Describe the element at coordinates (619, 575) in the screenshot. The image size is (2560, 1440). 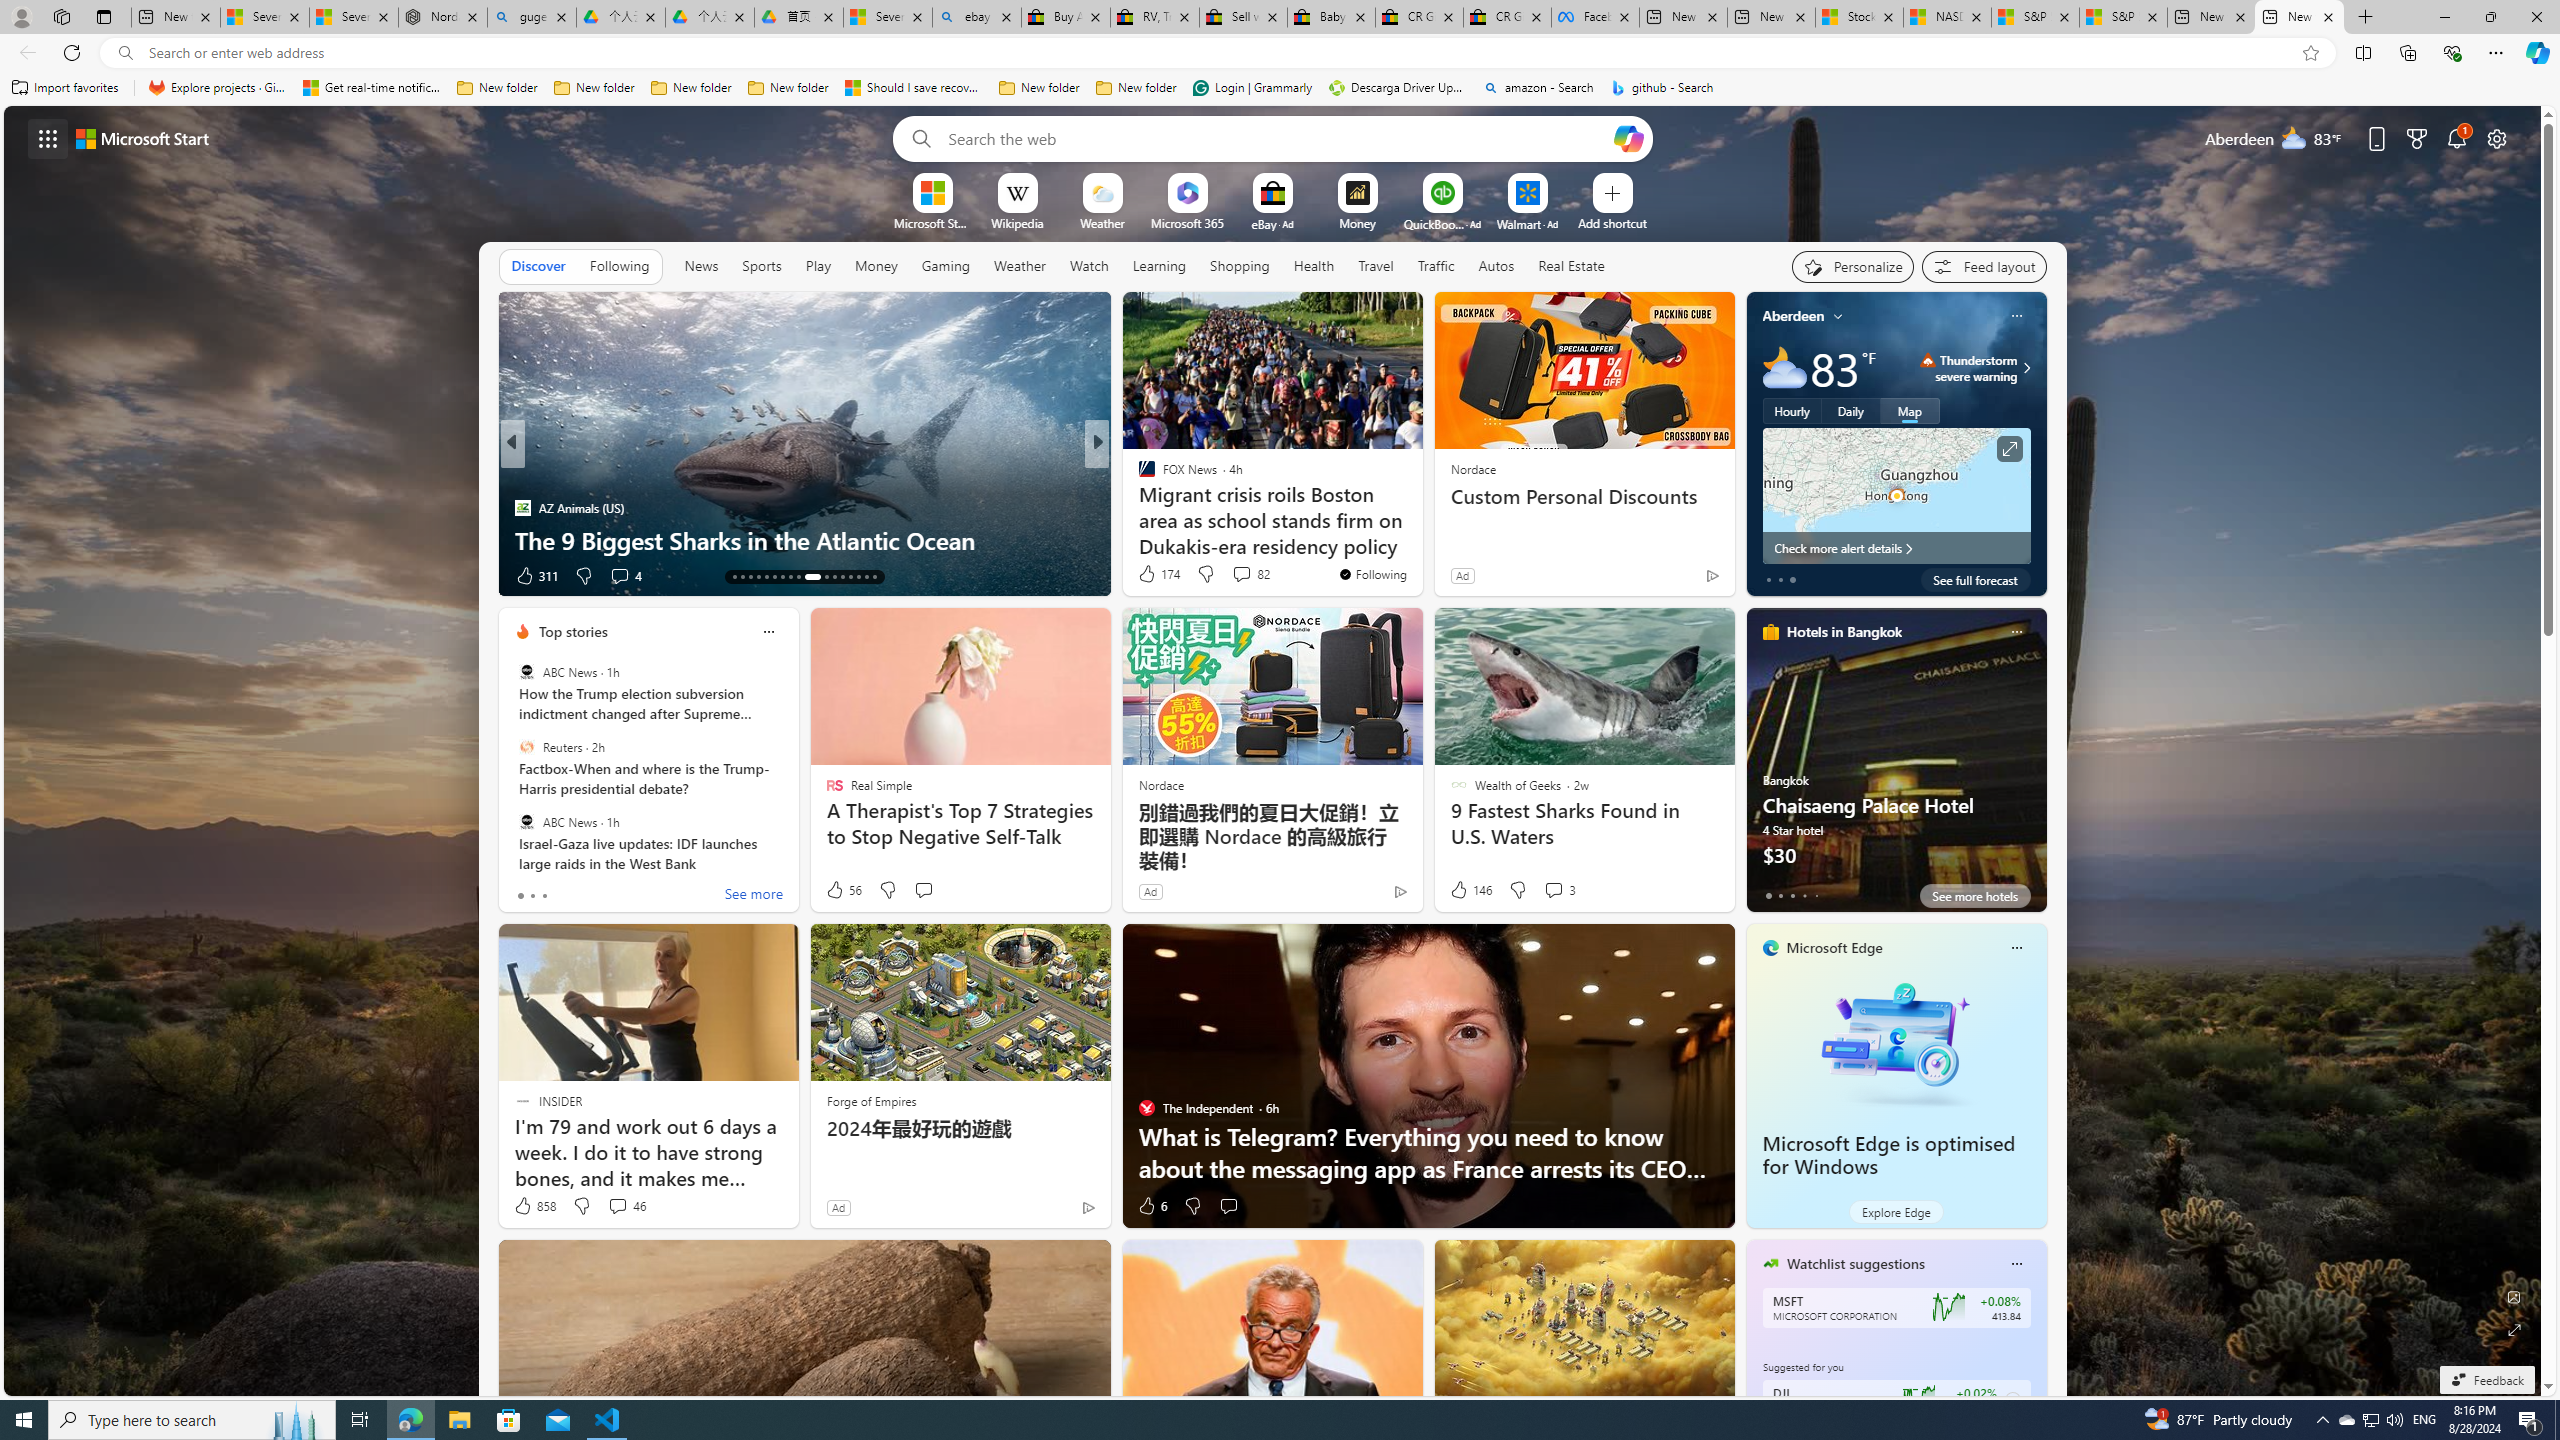
I see `View comments 4 Comment` at that location.